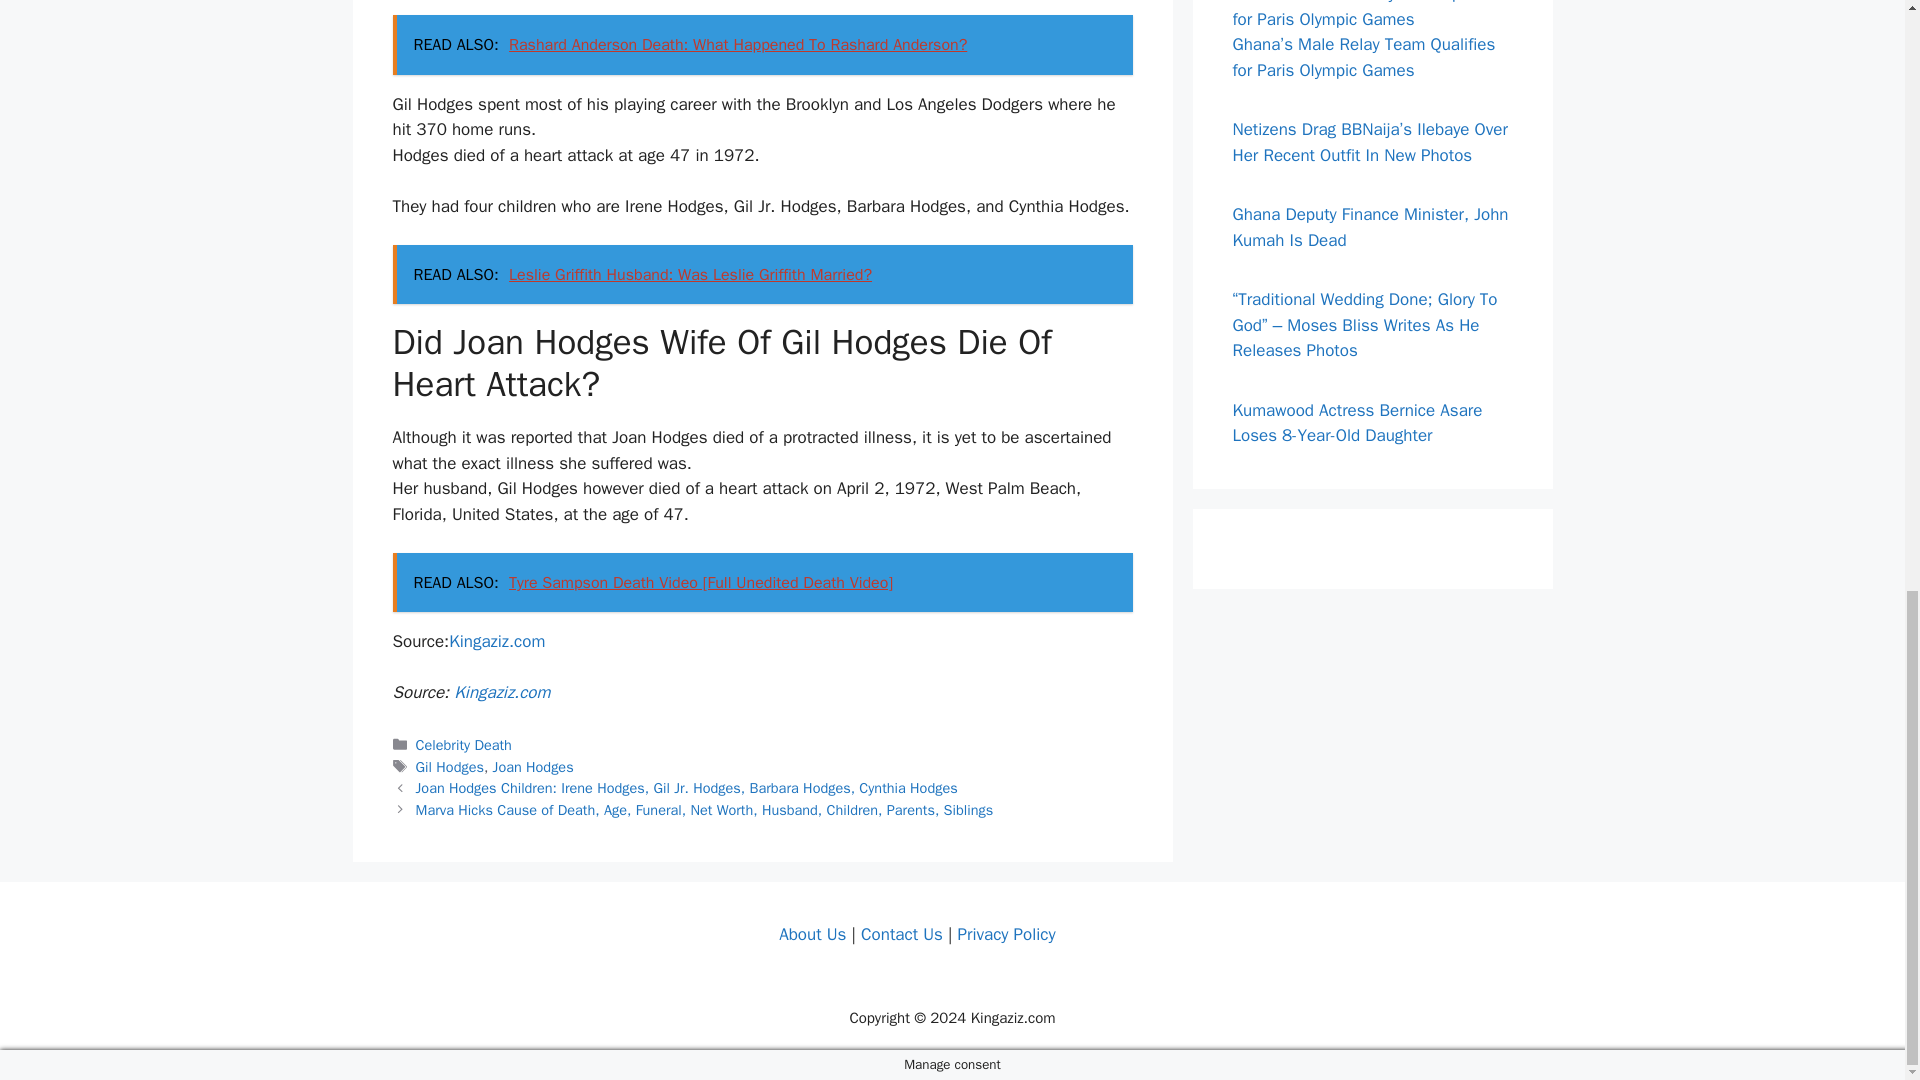 The width and height of the screenshot is (1920, 1080). What do you see at coordinates (812, 934) in the screenshot?
I see `About Us` at bounding box center [812, 934].